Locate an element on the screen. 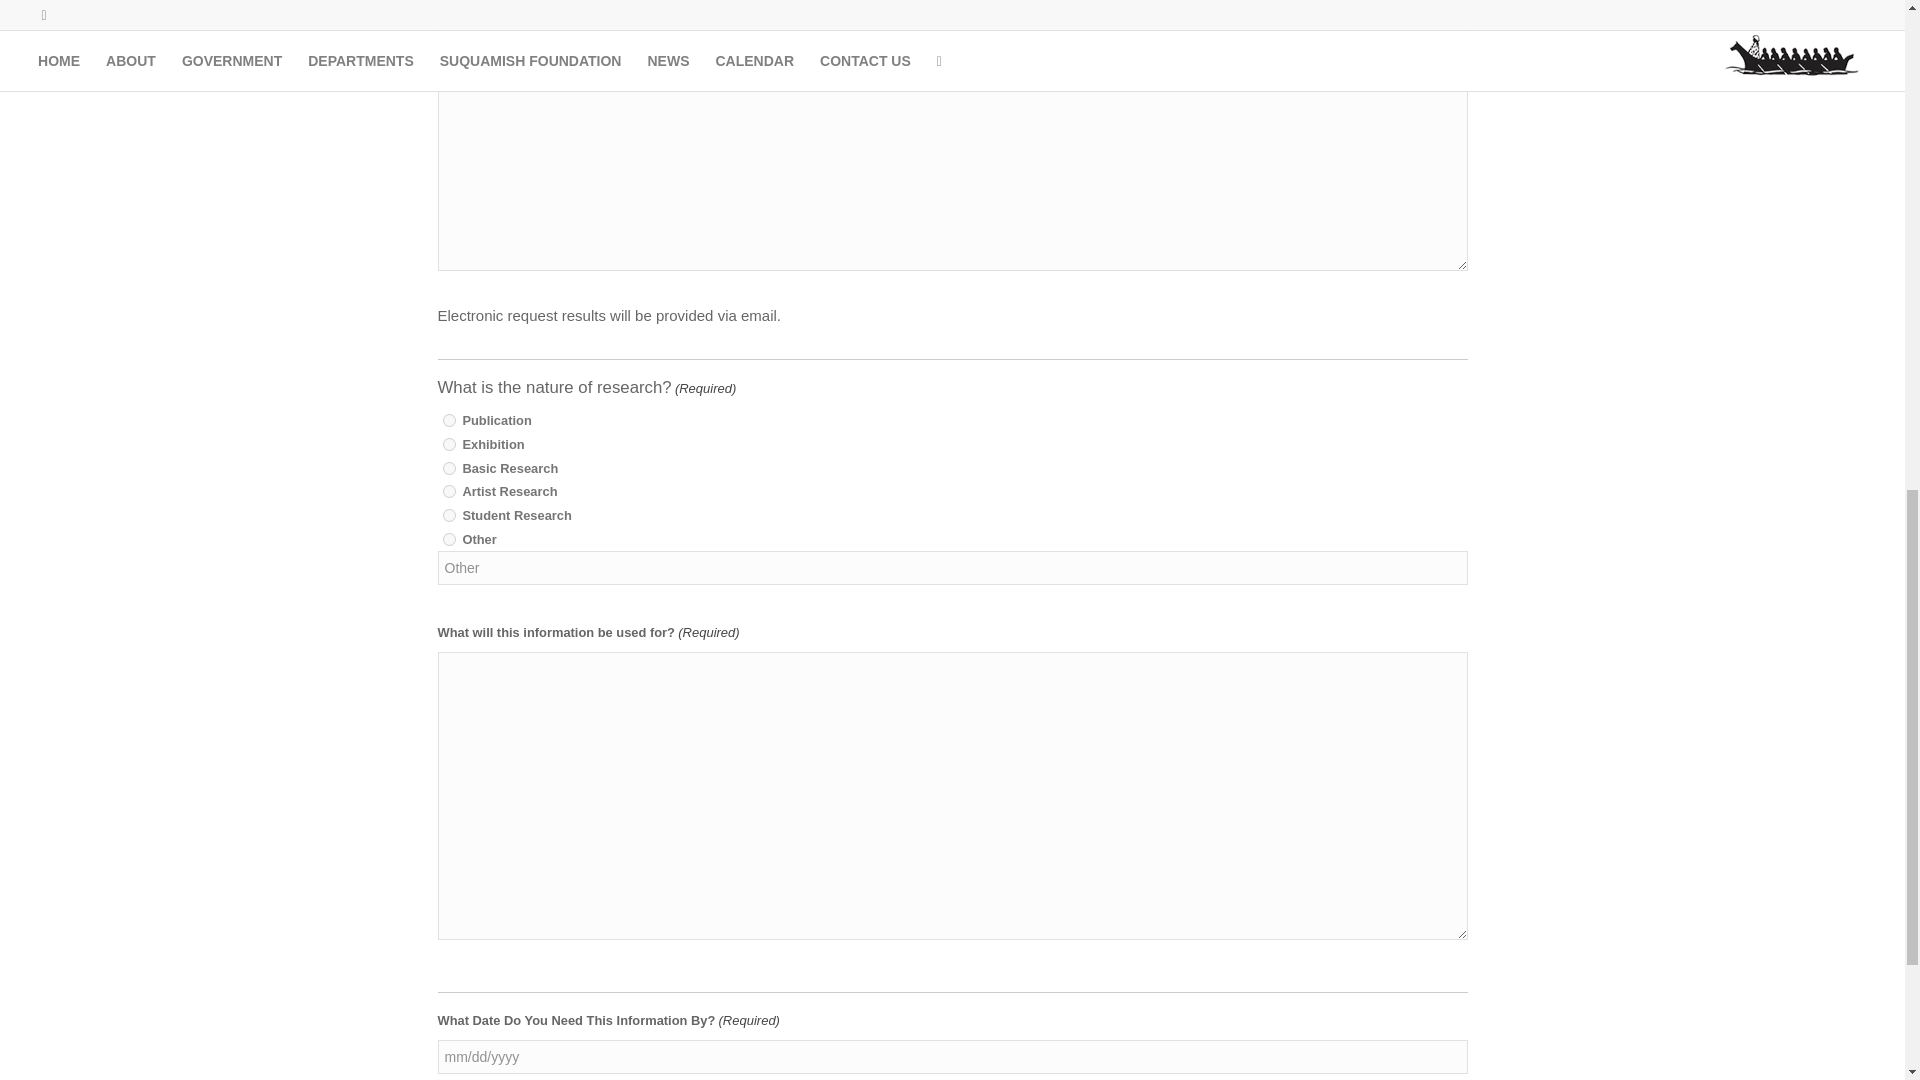 Image resolution: width=1920 pixels, height=1080 pixels. Basic Research is located at coordinates (448, 468).